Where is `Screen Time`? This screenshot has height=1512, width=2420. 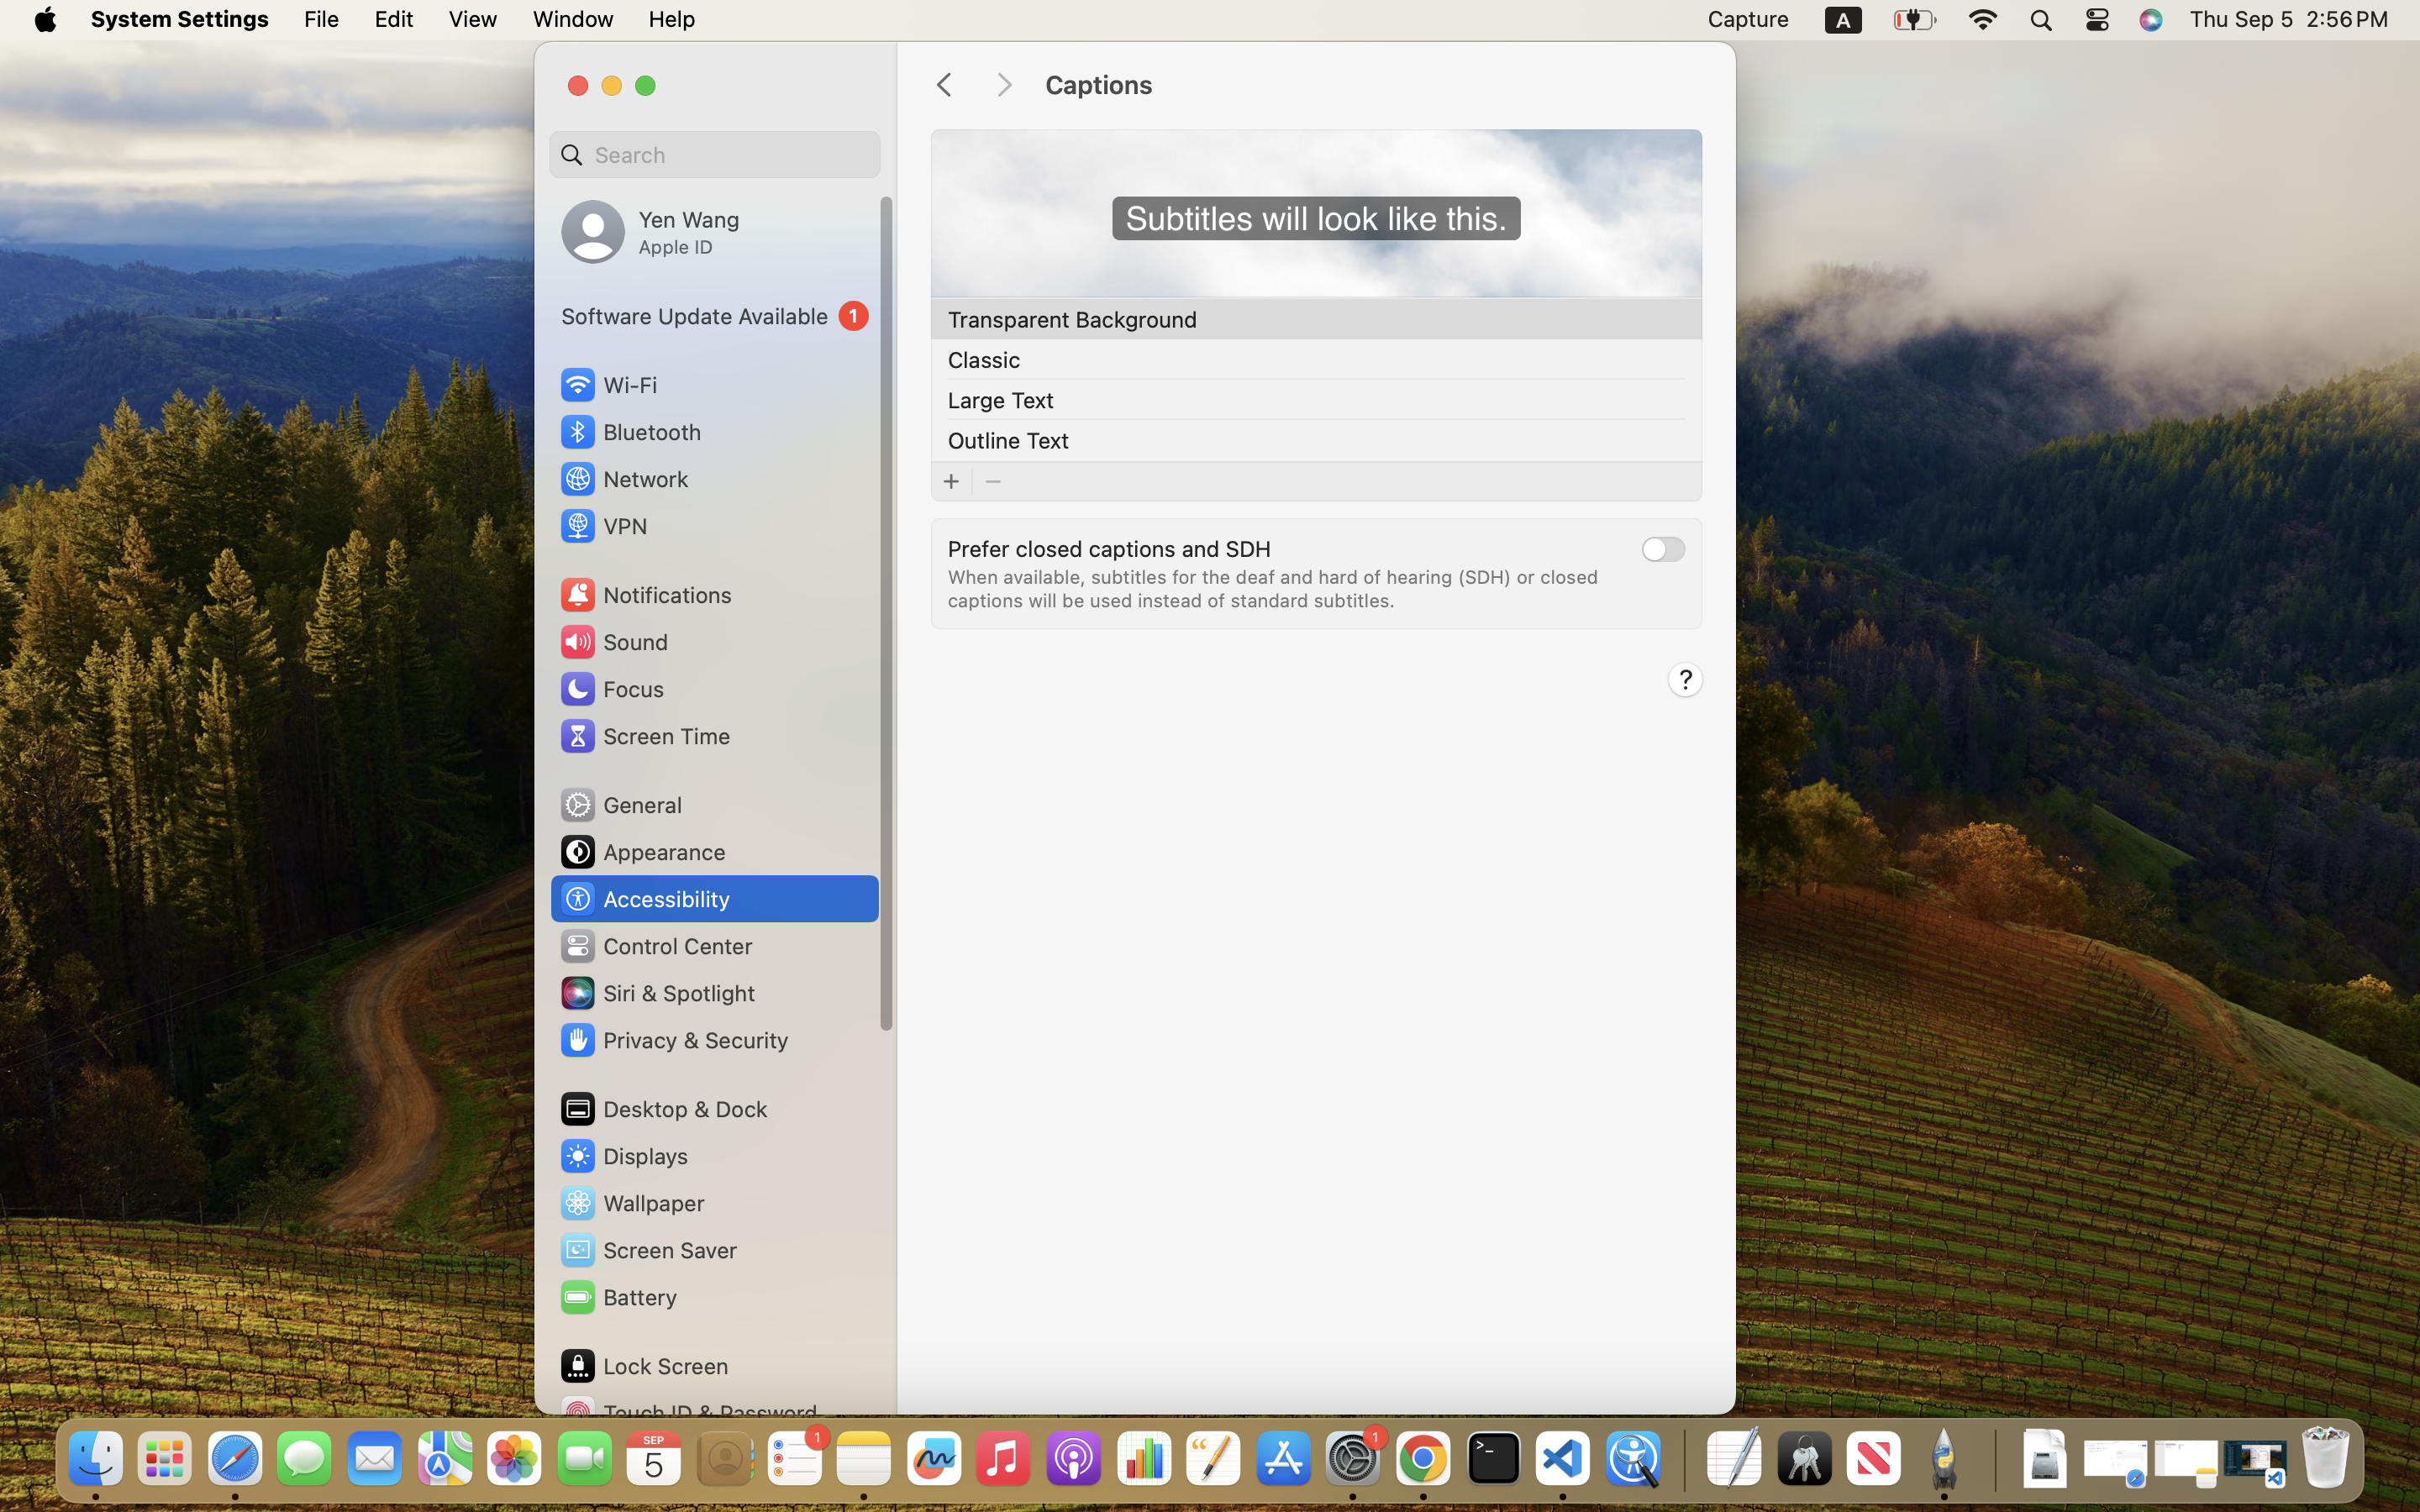
Screen Time is located at coordinates (644, 736).